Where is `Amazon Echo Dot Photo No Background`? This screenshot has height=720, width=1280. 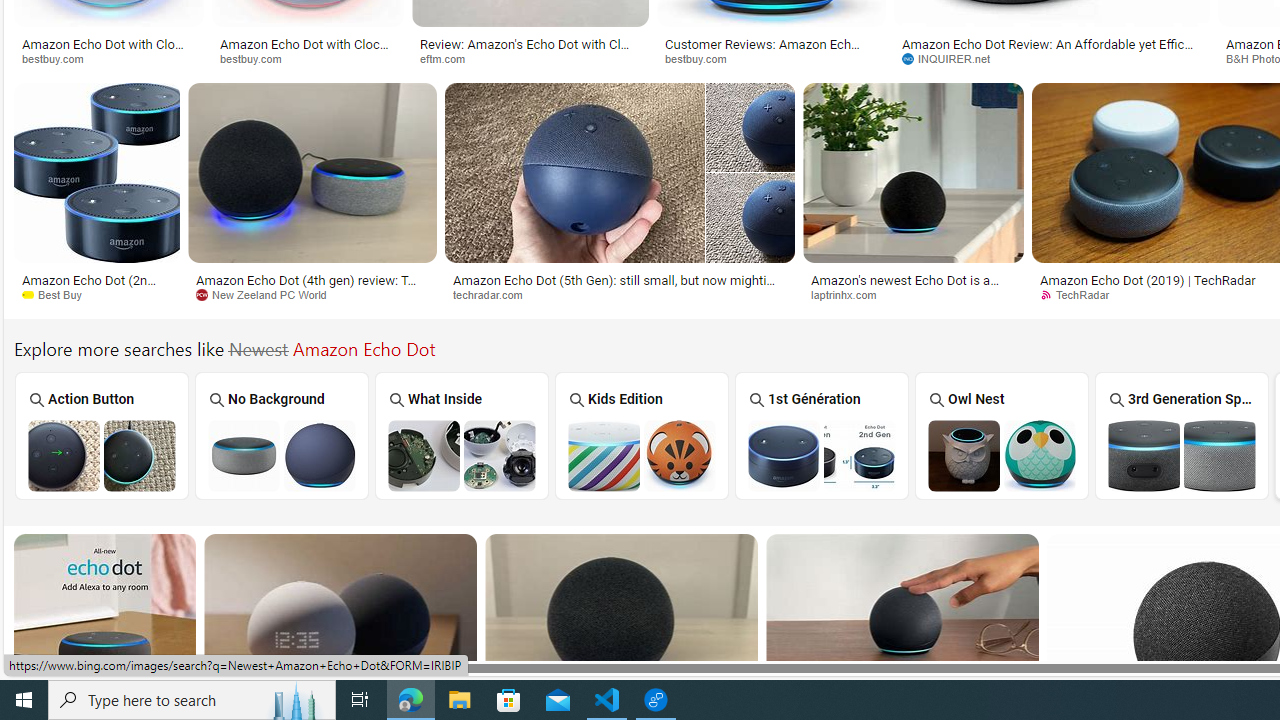 Amazon Echo Dot Photo No Background is located at coordinates (281, 455).